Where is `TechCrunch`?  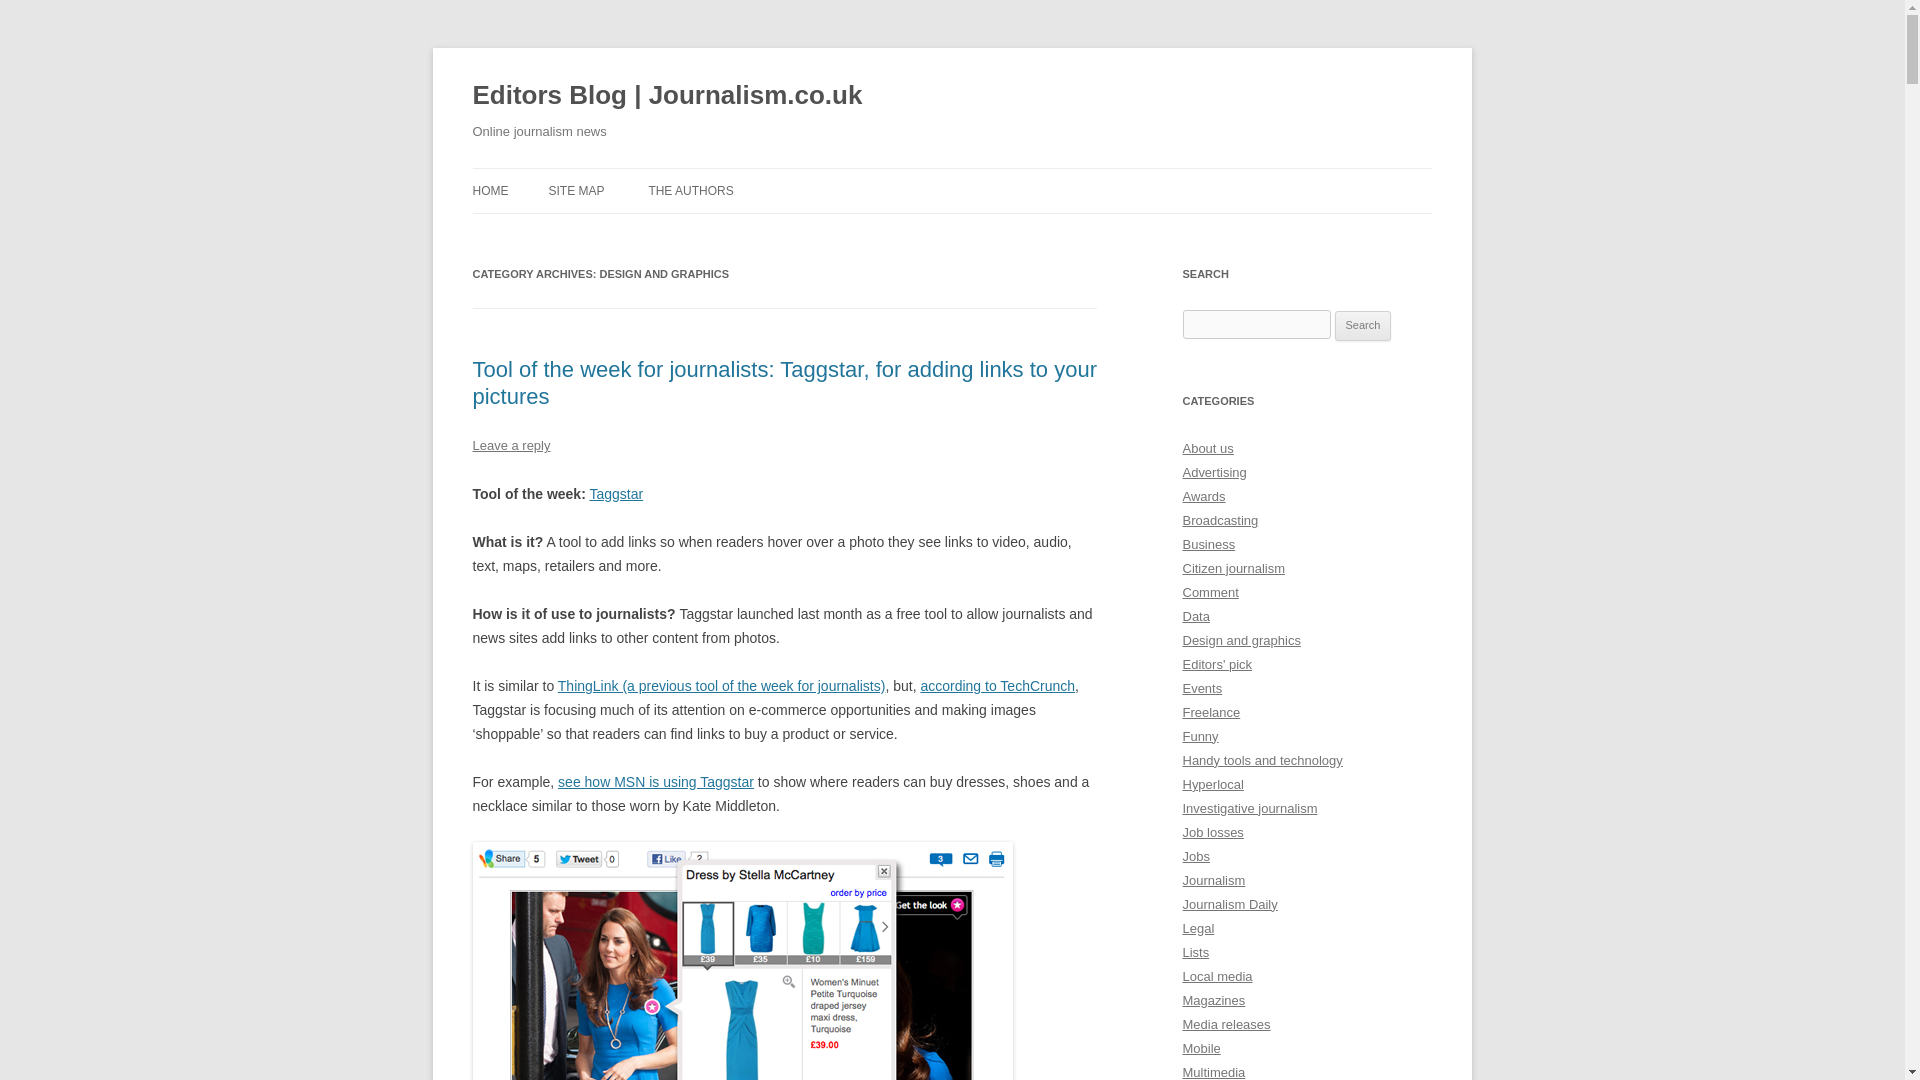 TechCrunch is located at coordinates (997, 686).